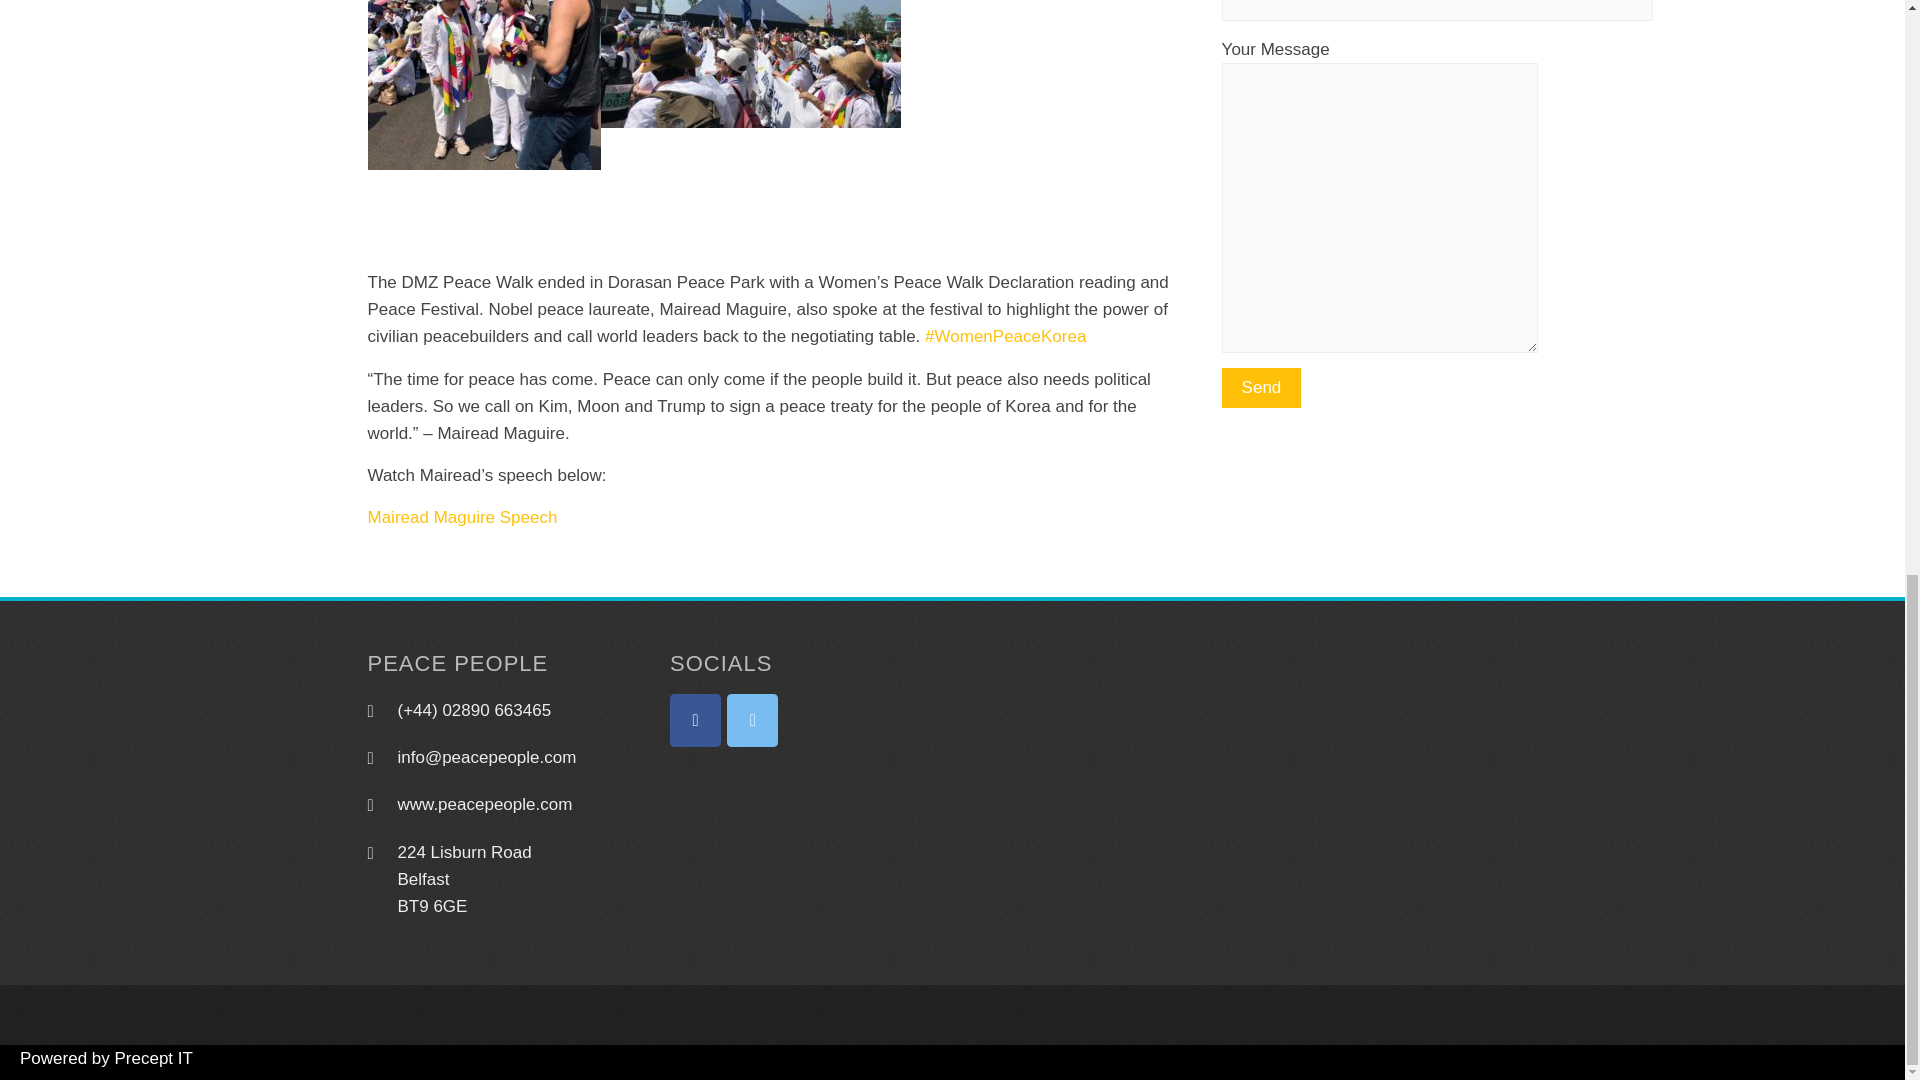 This screenshot has height=1080, width=1920. What do you see at coordinates (696, 720) in the screenshot?
I see `The Peace People on Facebook` at bounding box center [696, 720].